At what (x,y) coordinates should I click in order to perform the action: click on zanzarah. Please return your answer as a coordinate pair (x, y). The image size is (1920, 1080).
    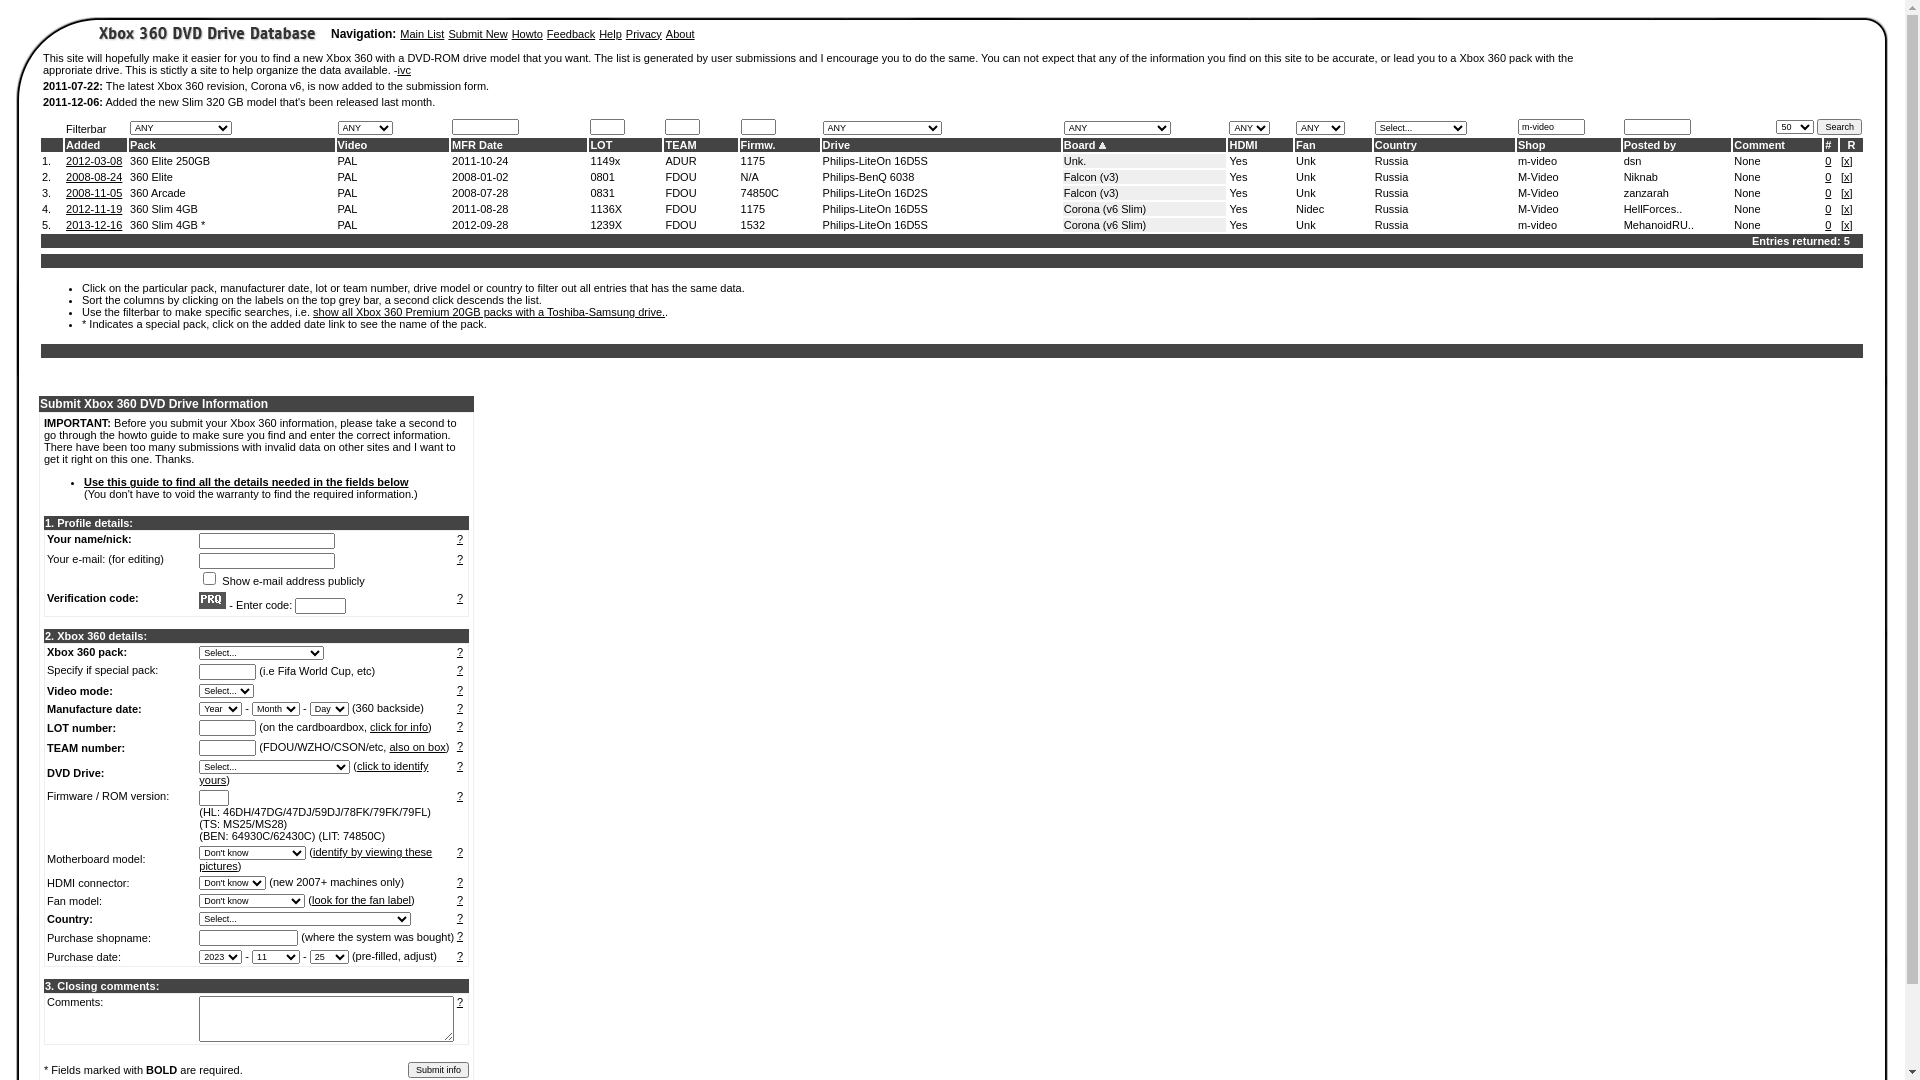
    Looking at the image, I should click on (1646, 192).